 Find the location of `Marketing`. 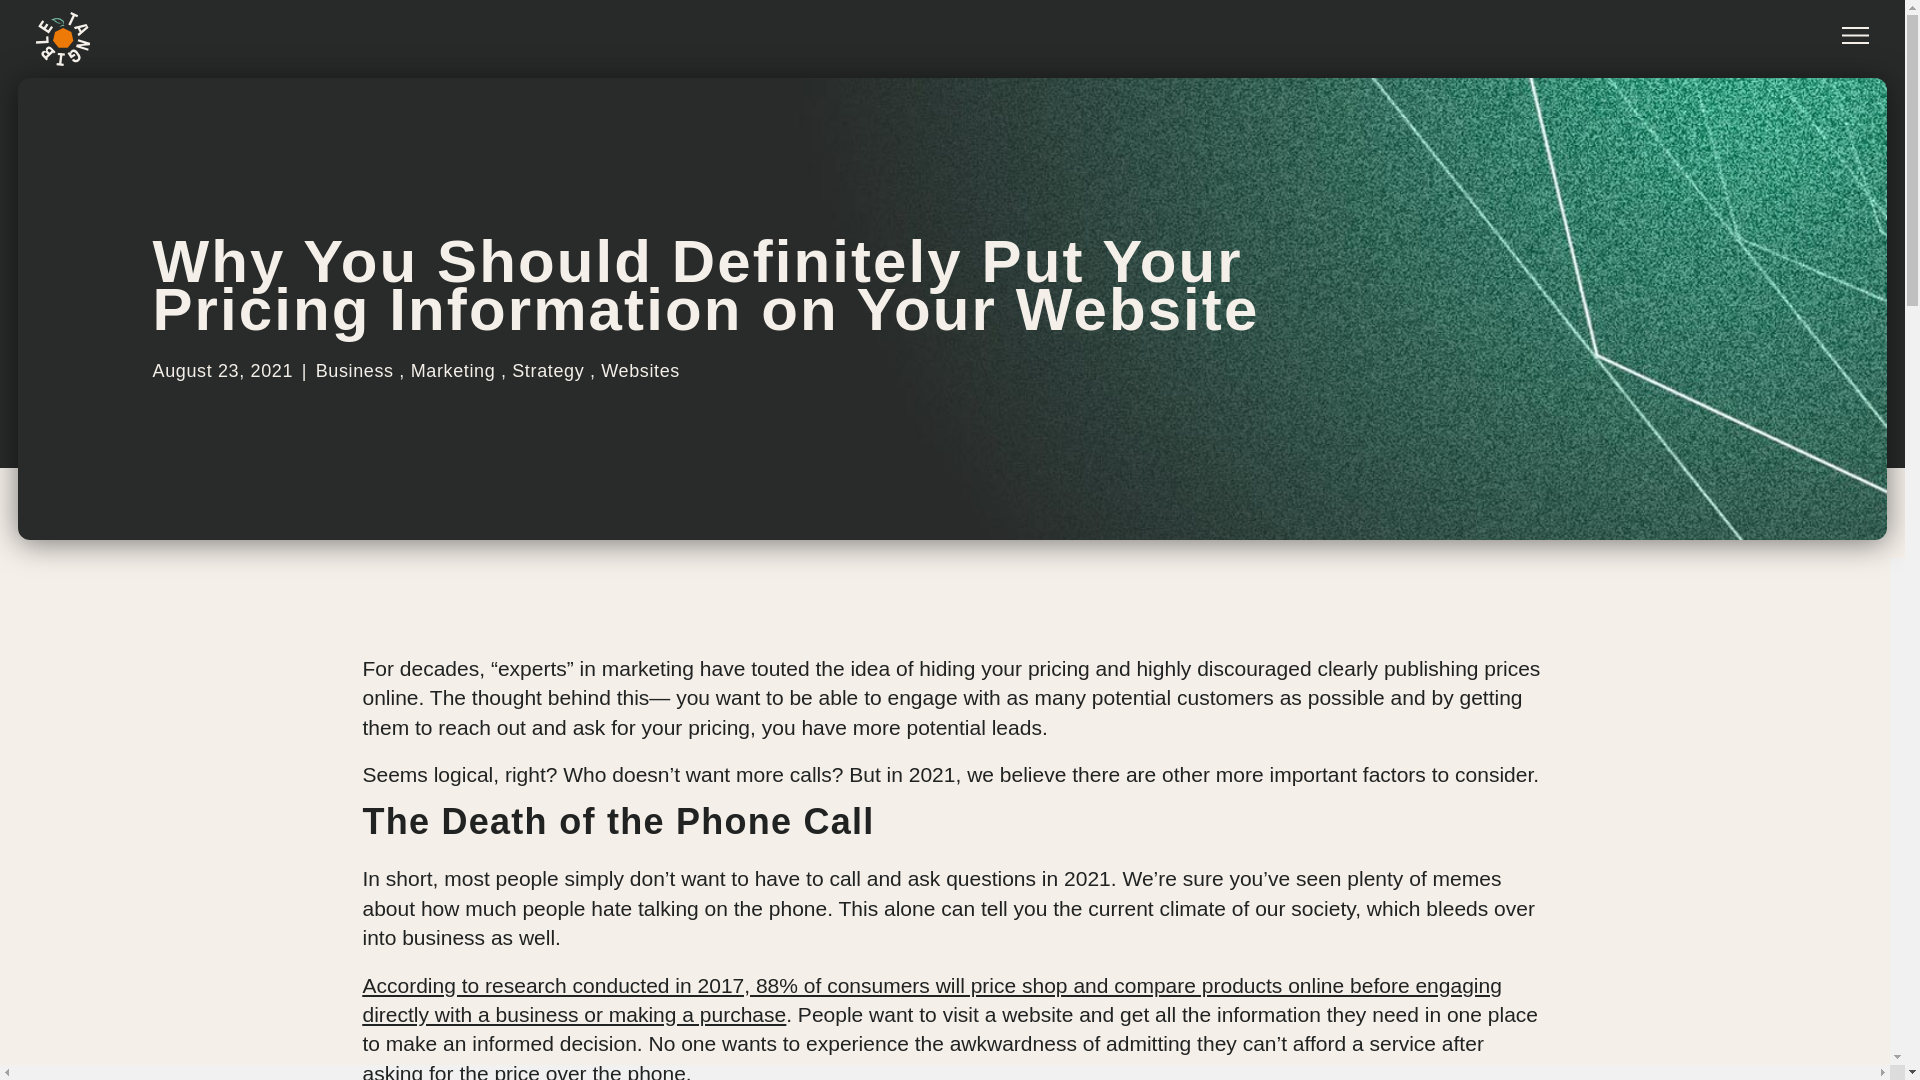

Marketing is located at coordinates (452, 370).